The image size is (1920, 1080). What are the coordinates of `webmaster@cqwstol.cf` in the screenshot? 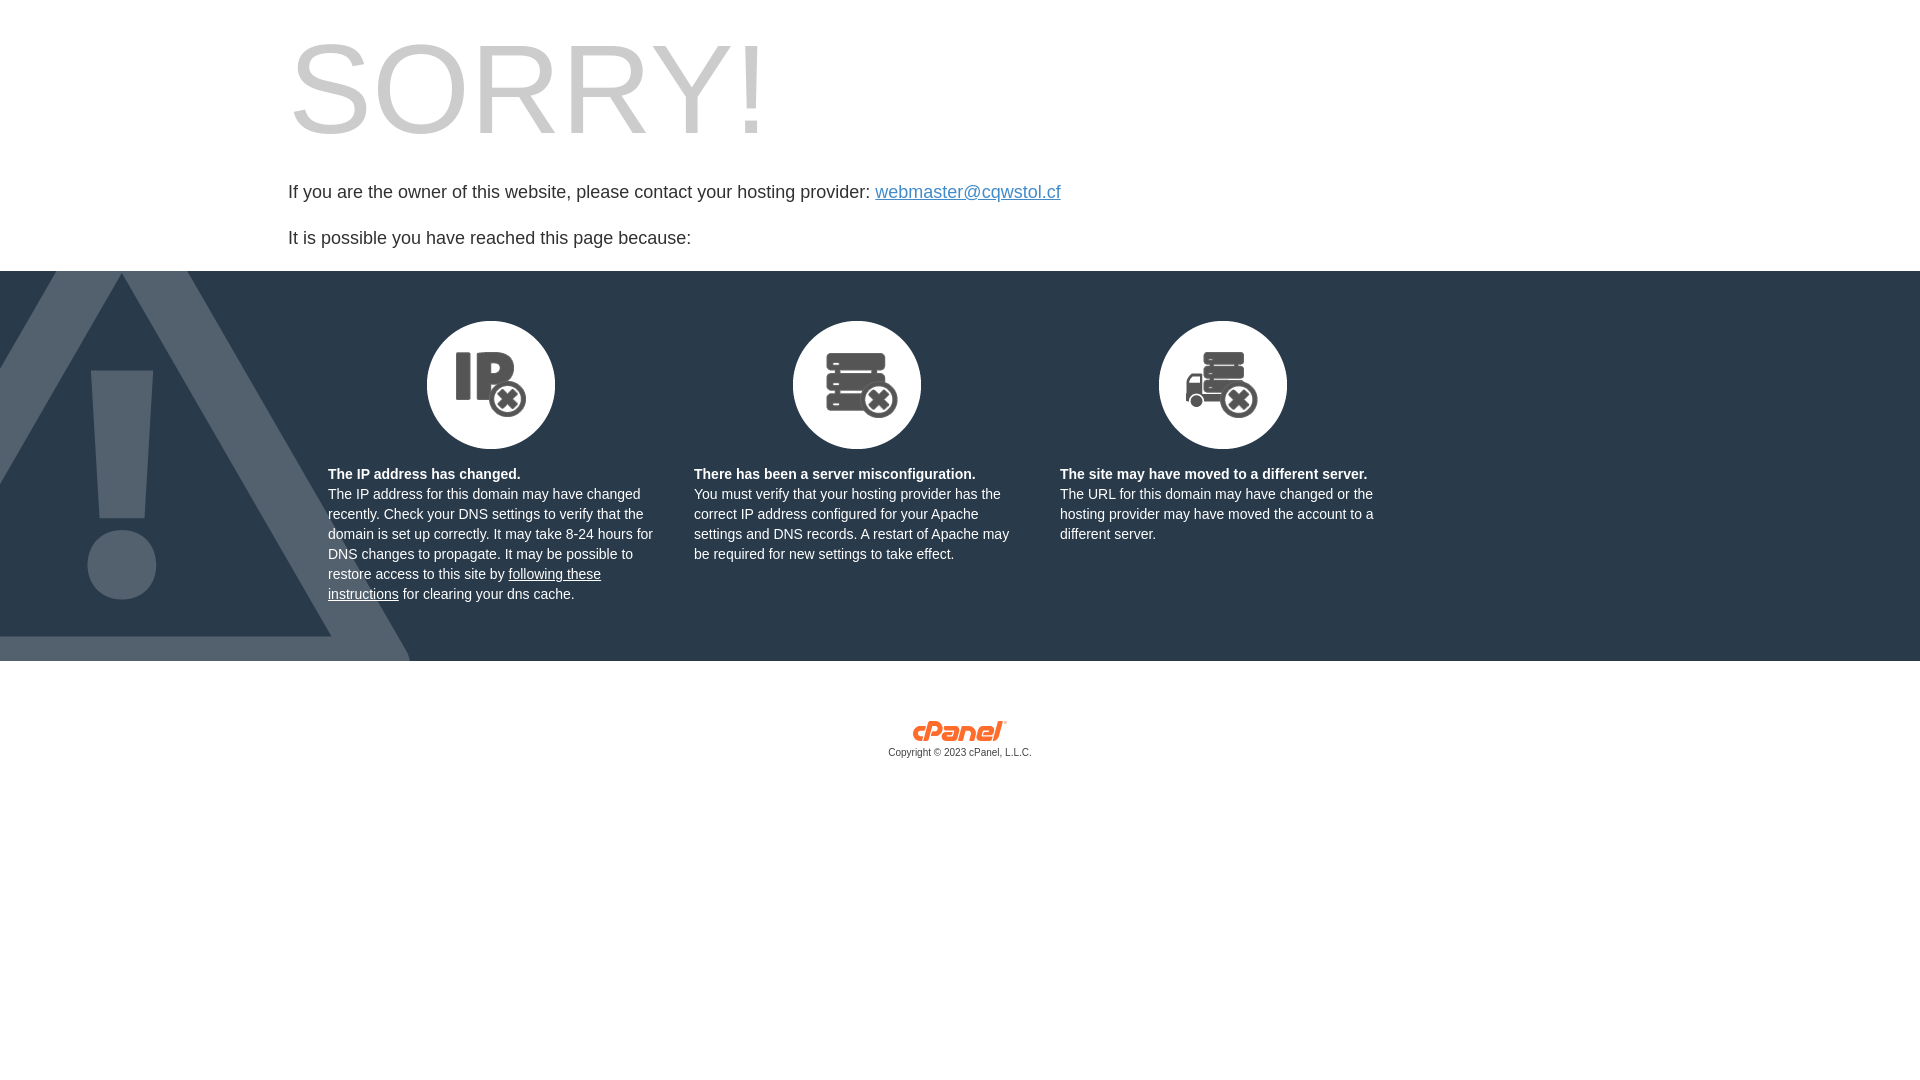 It's located at (968, 192).